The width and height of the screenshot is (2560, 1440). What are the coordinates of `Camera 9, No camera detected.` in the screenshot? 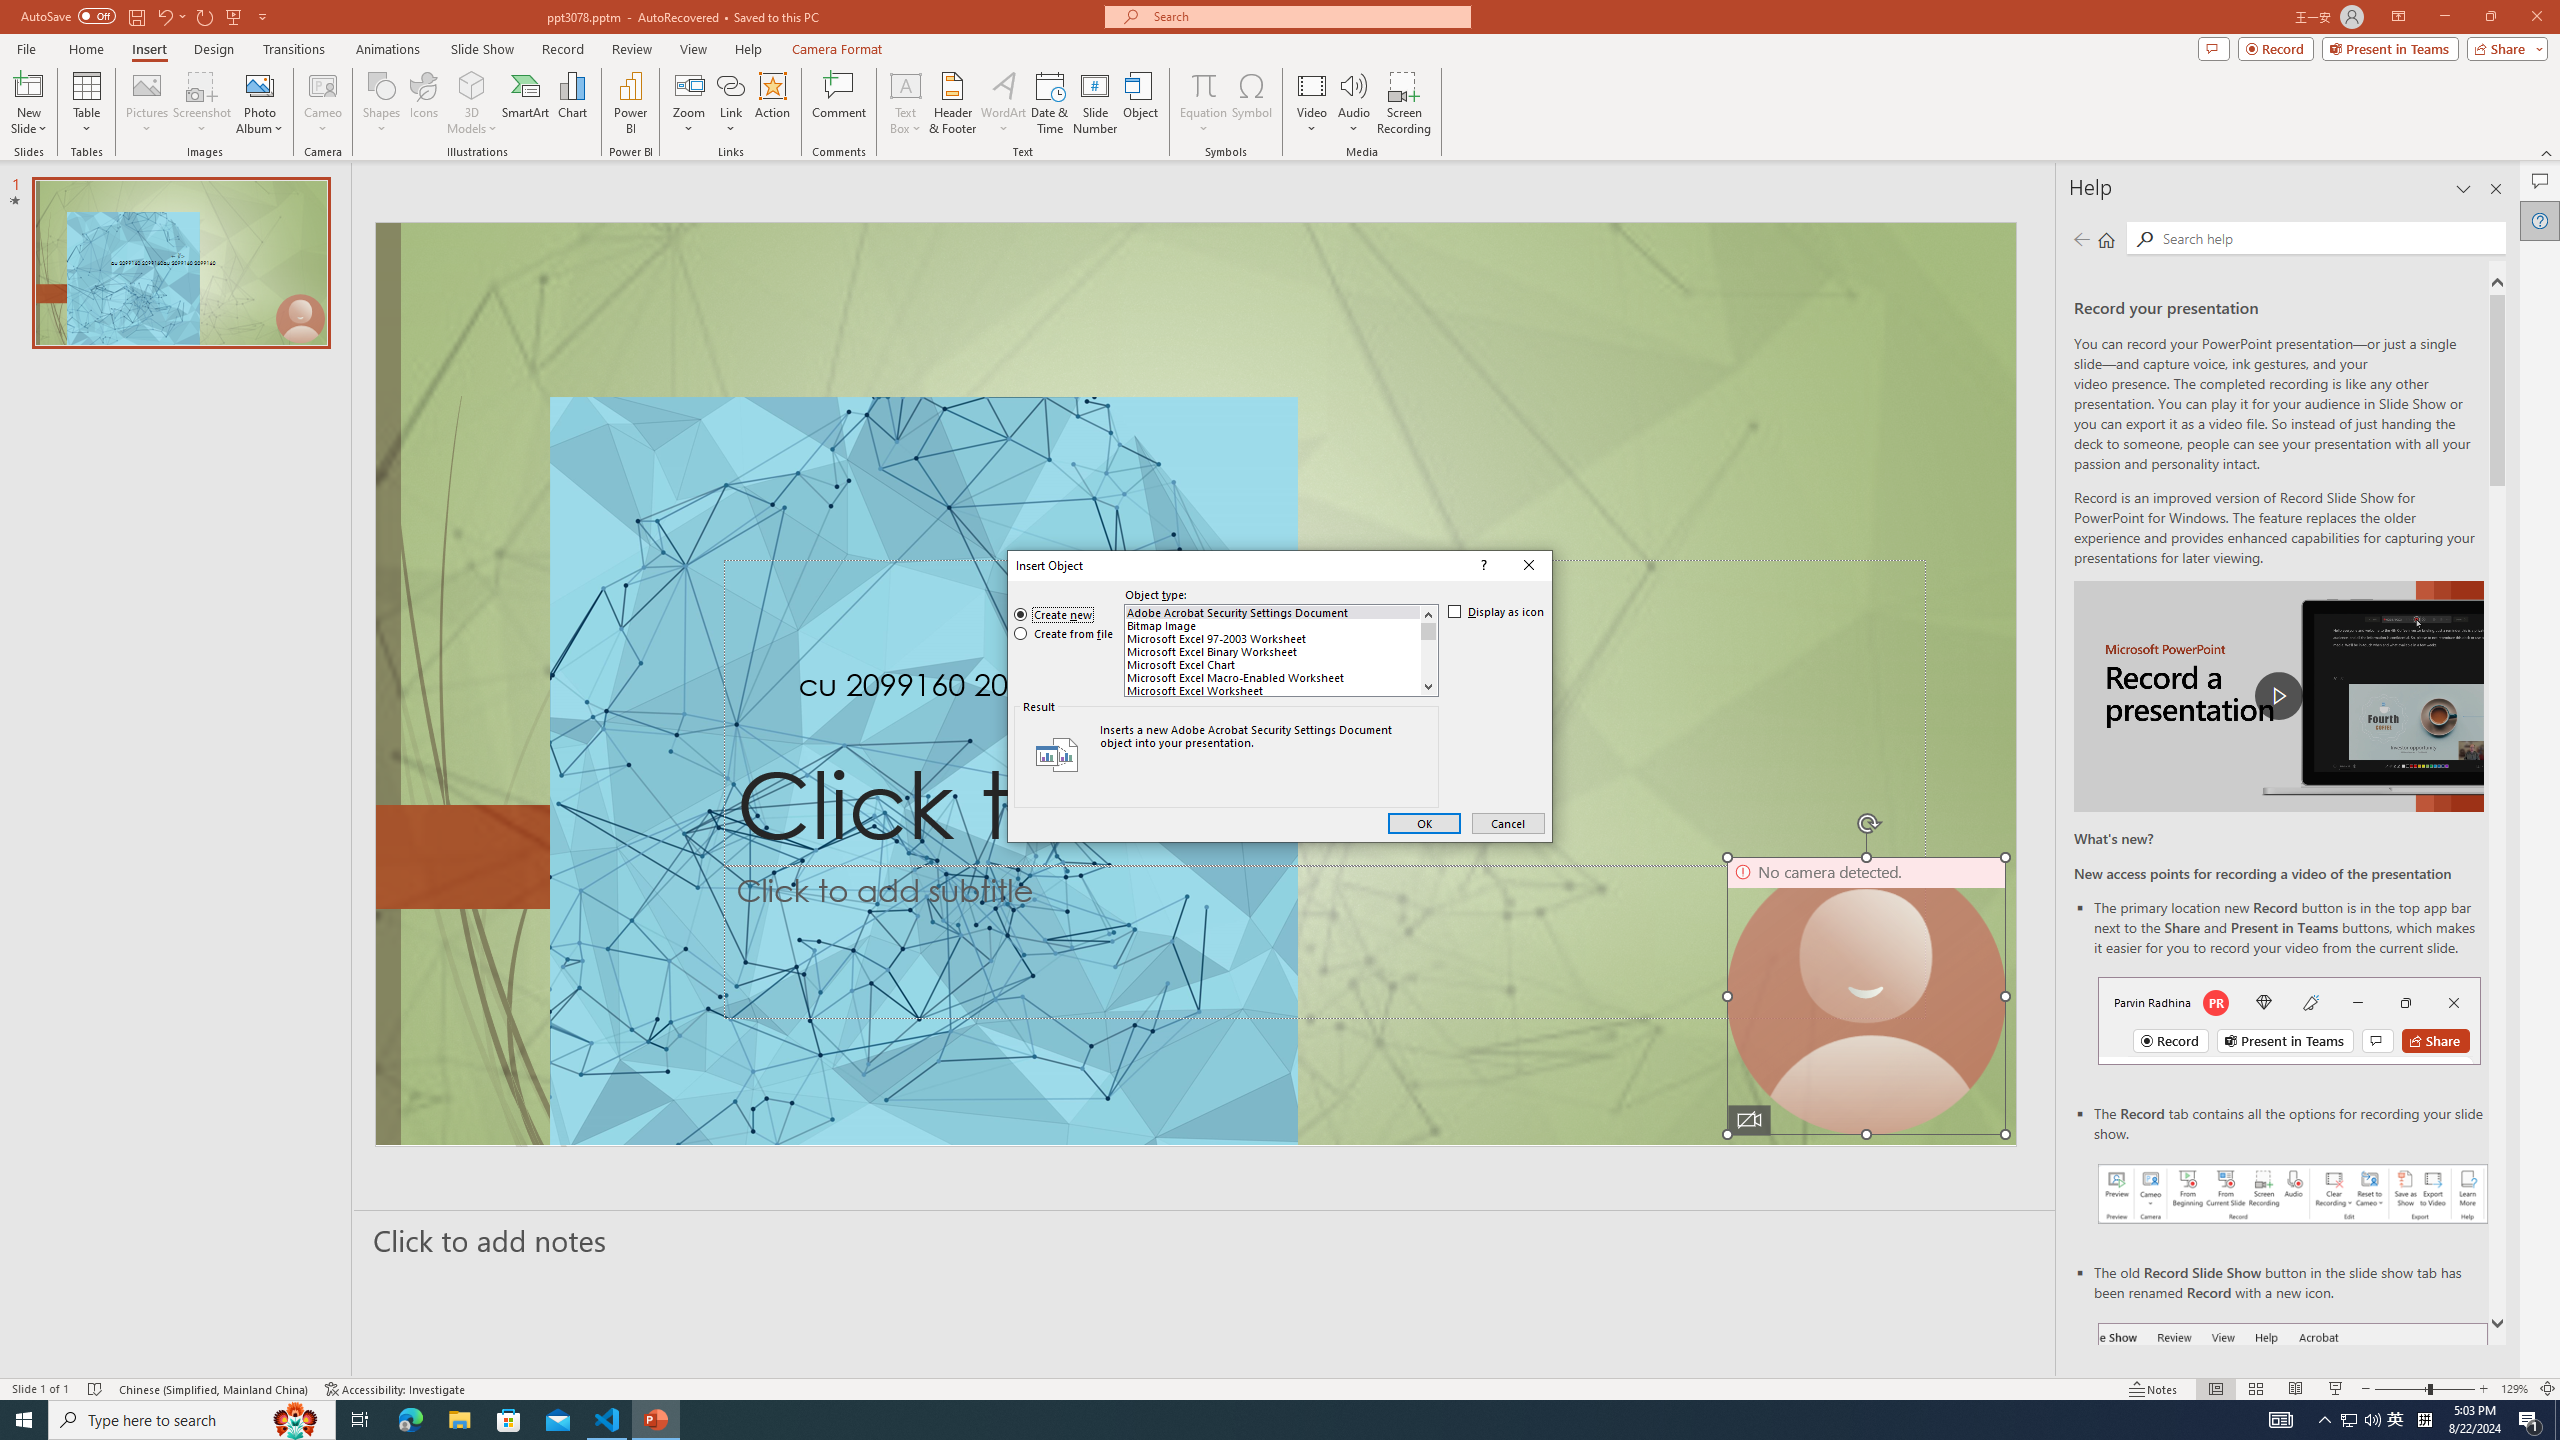 It's located at (1866, 996).